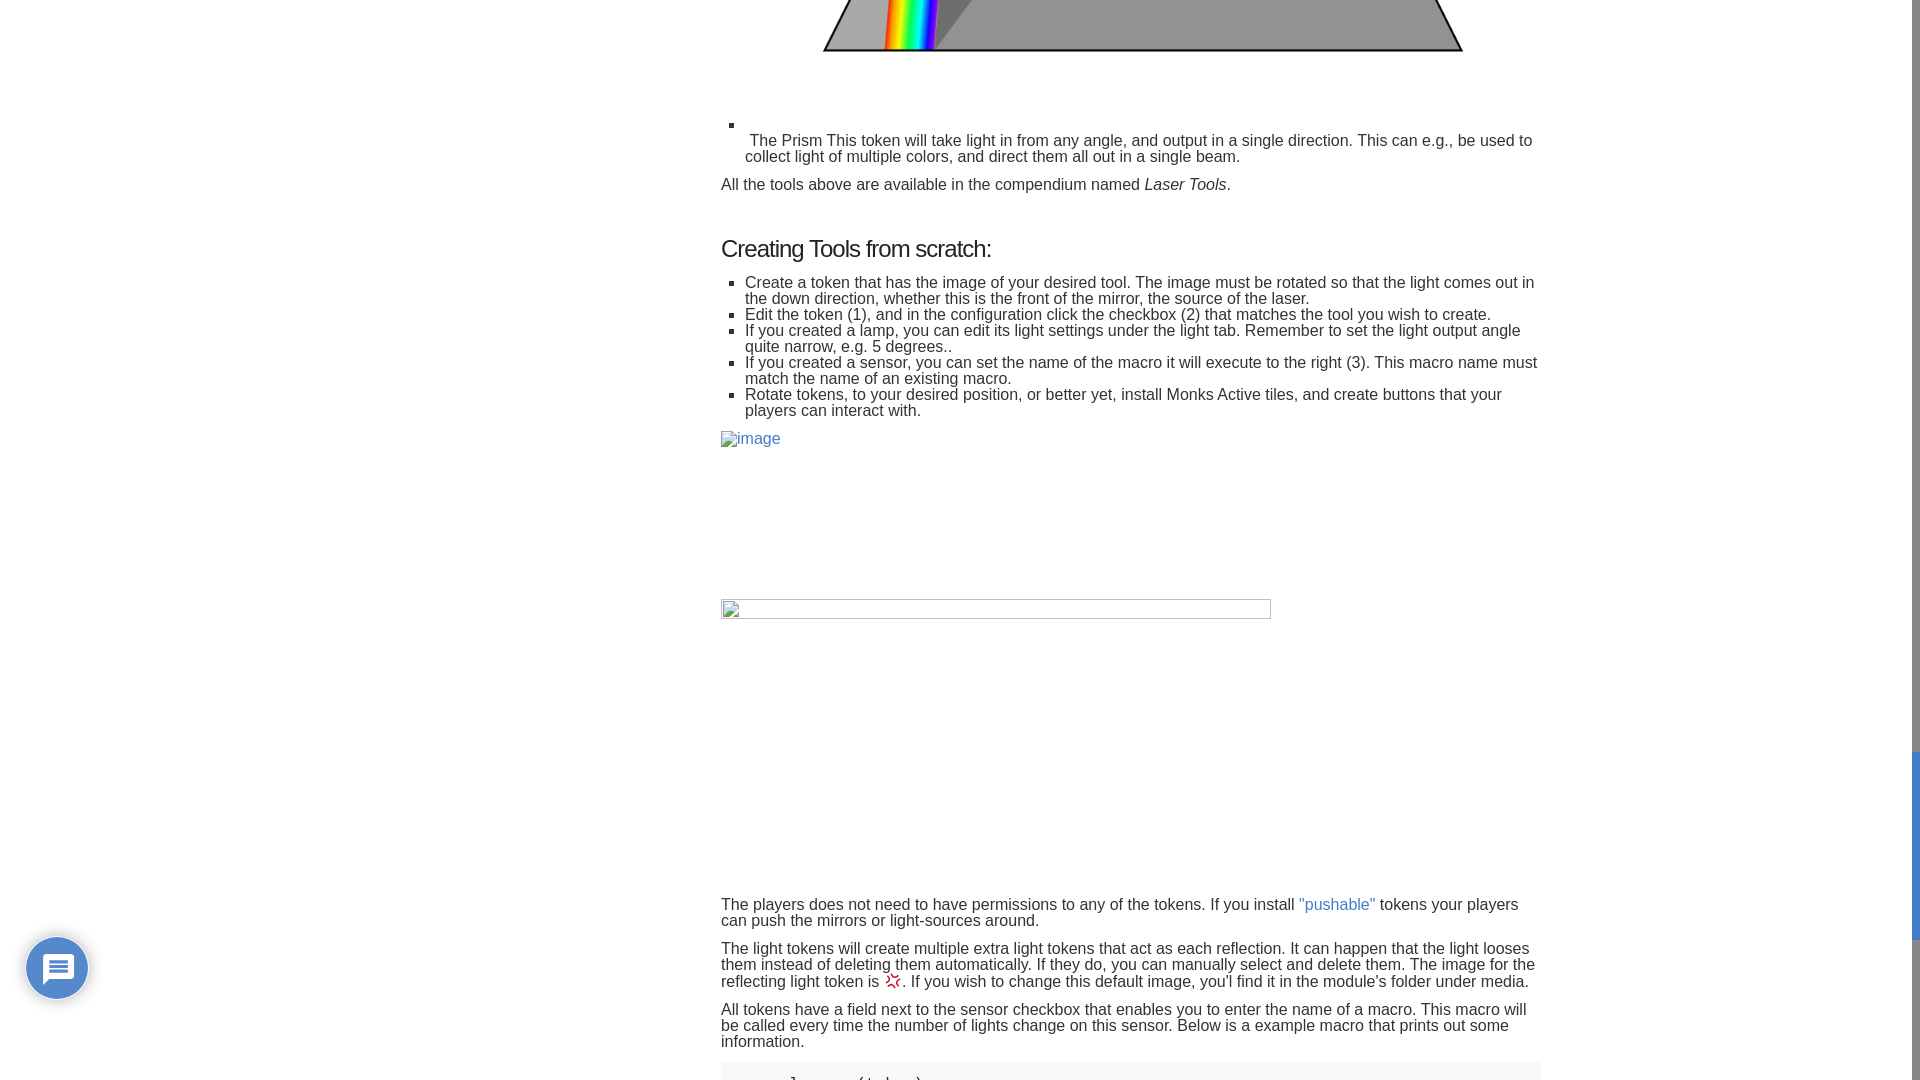 Image resolution: width=1920 pixels, height=1080 pixels. I want to click on "pushable", so click(1336, 904).